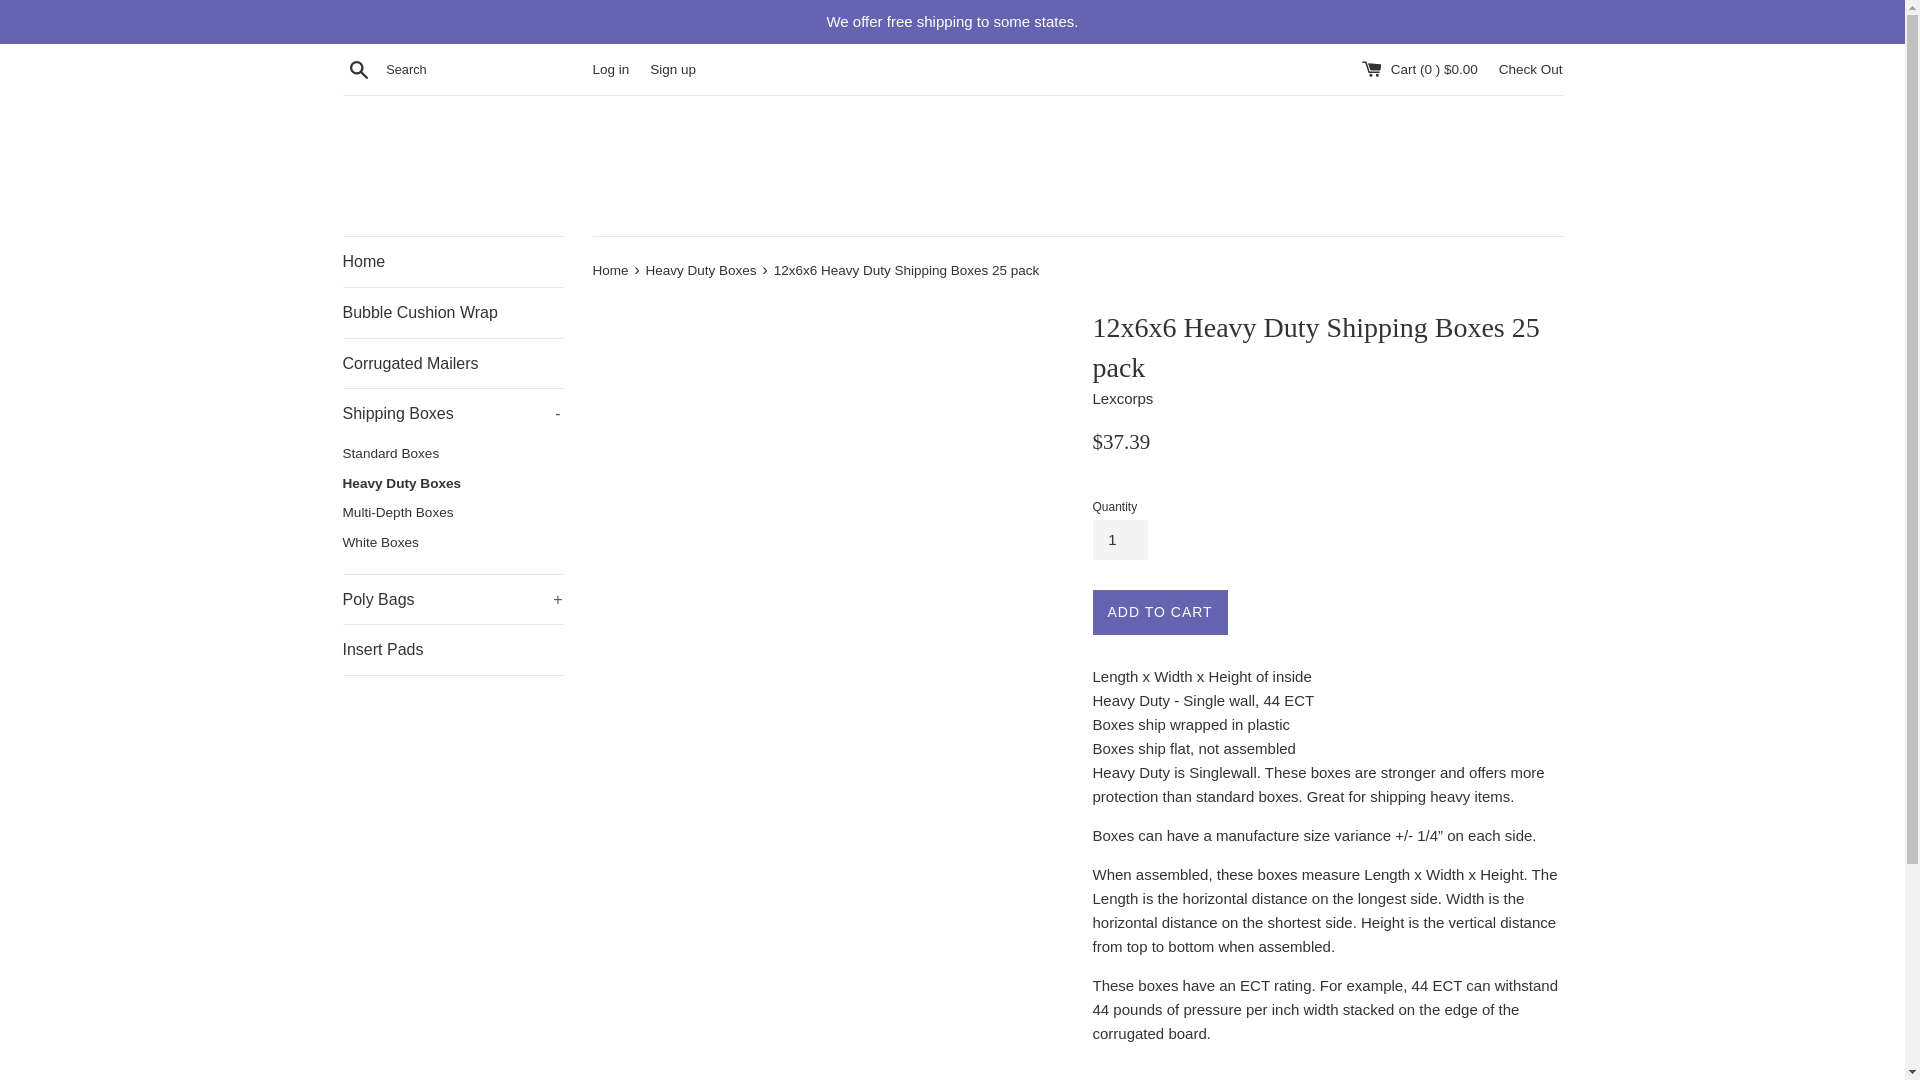 The width and height of the screenshot is (1920, 1080). I want to click on Home, so click(611, 270).